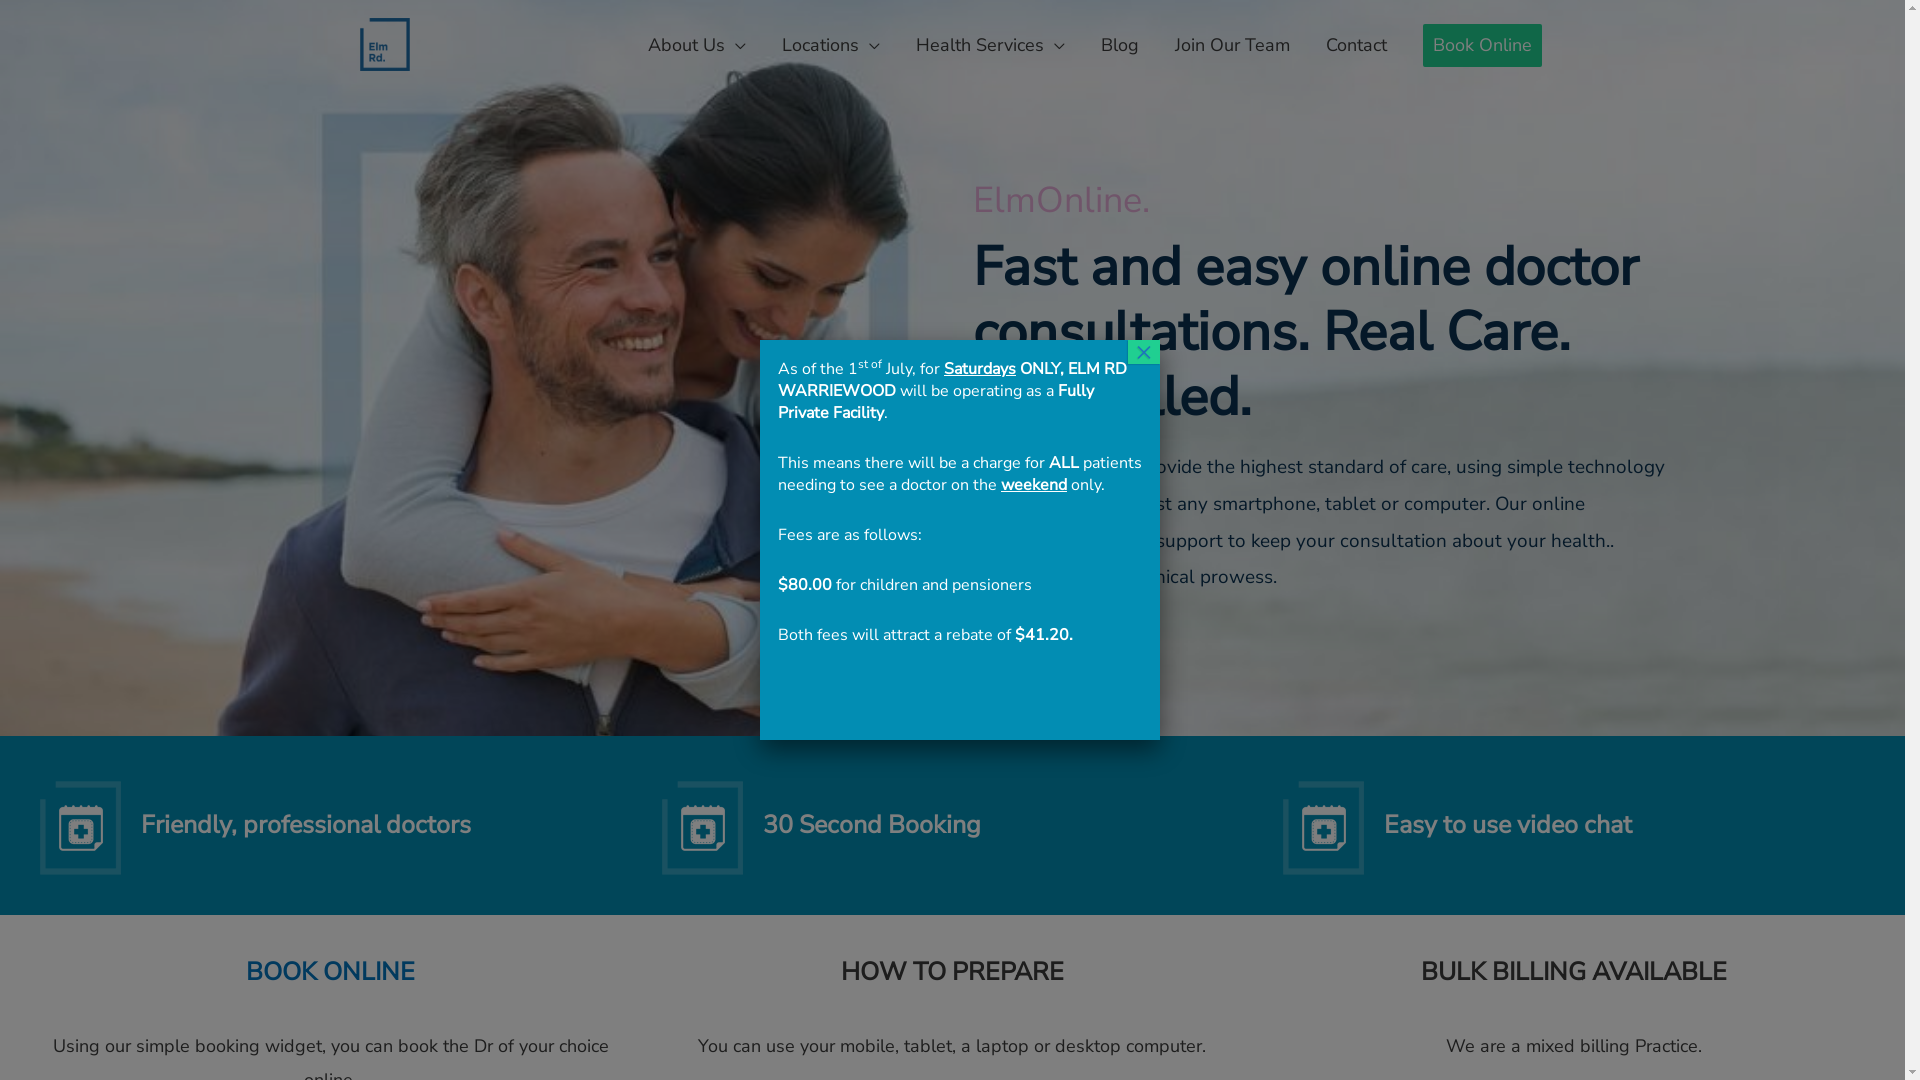 This screenshot has width=1920, height=1080. I want to click on About Us, so click(697, 44).